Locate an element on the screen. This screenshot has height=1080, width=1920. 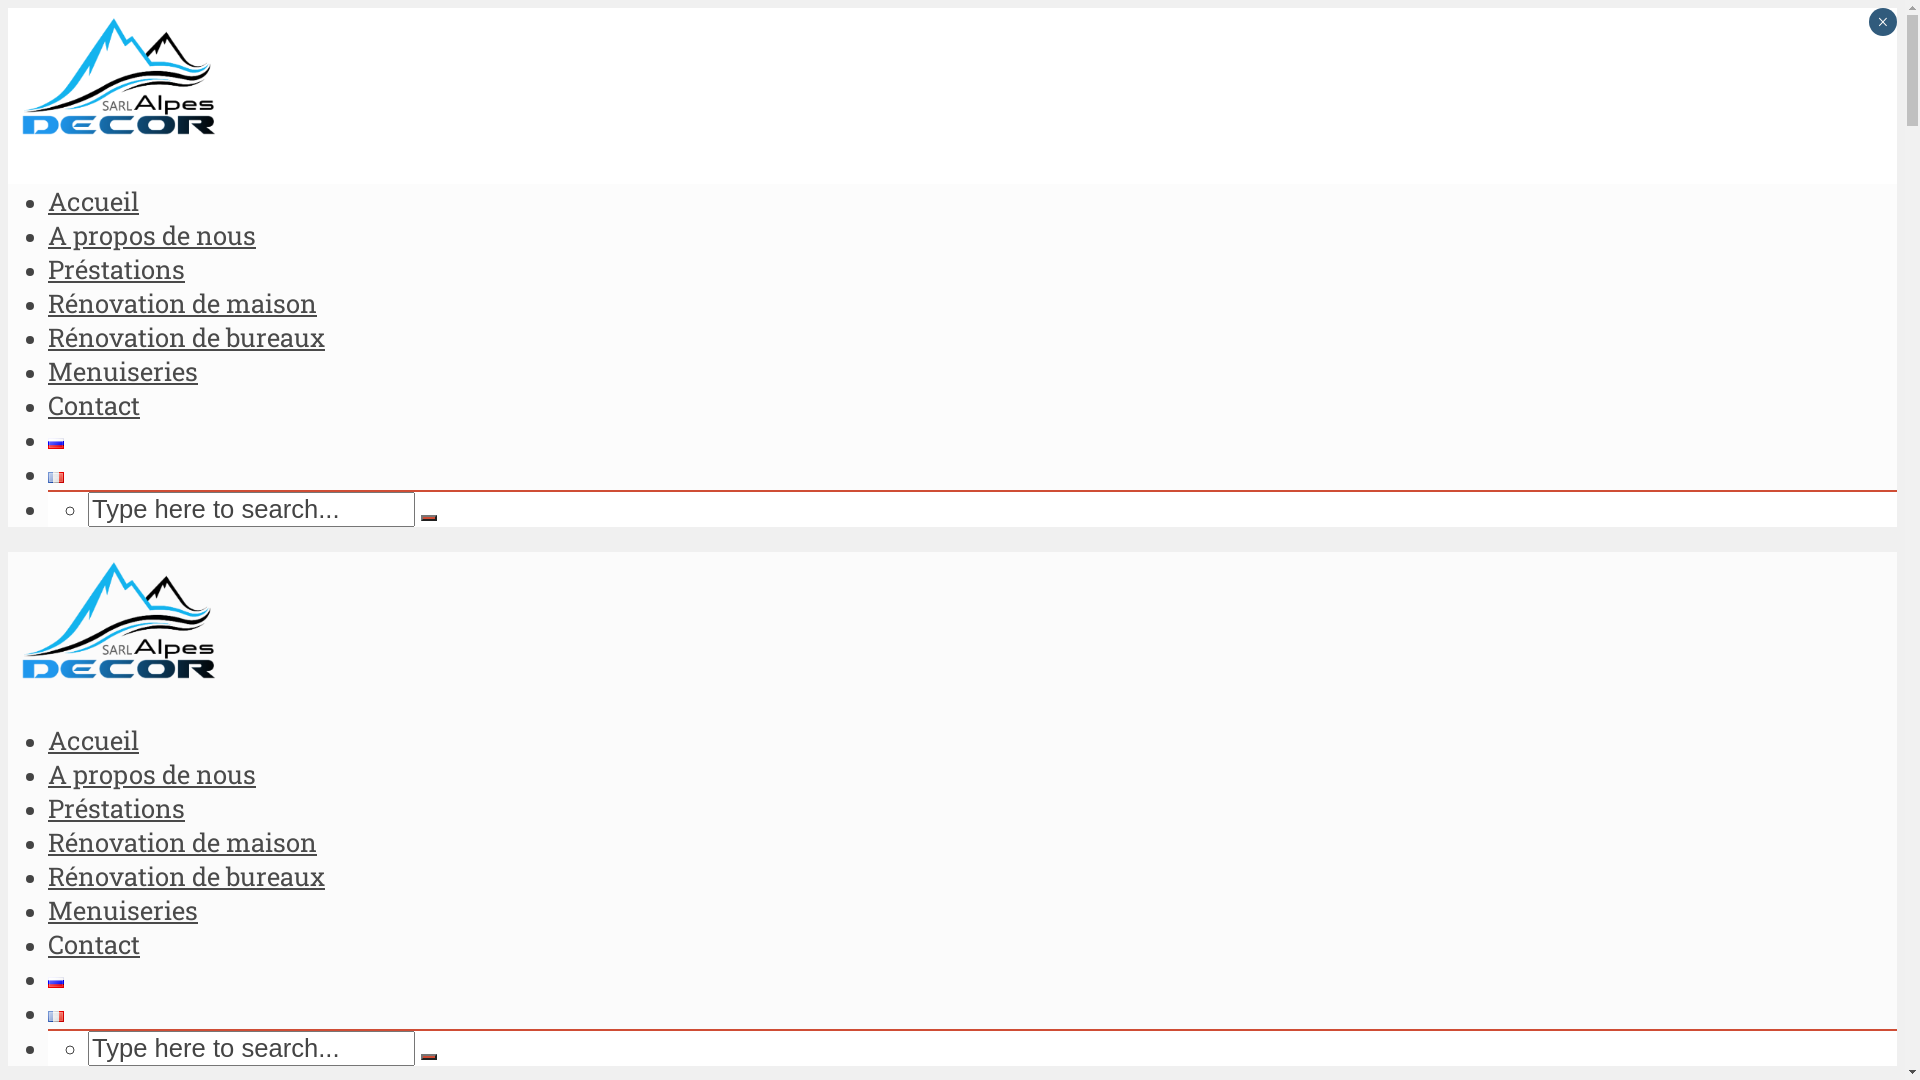
RU is located at coordinates (56, 982).